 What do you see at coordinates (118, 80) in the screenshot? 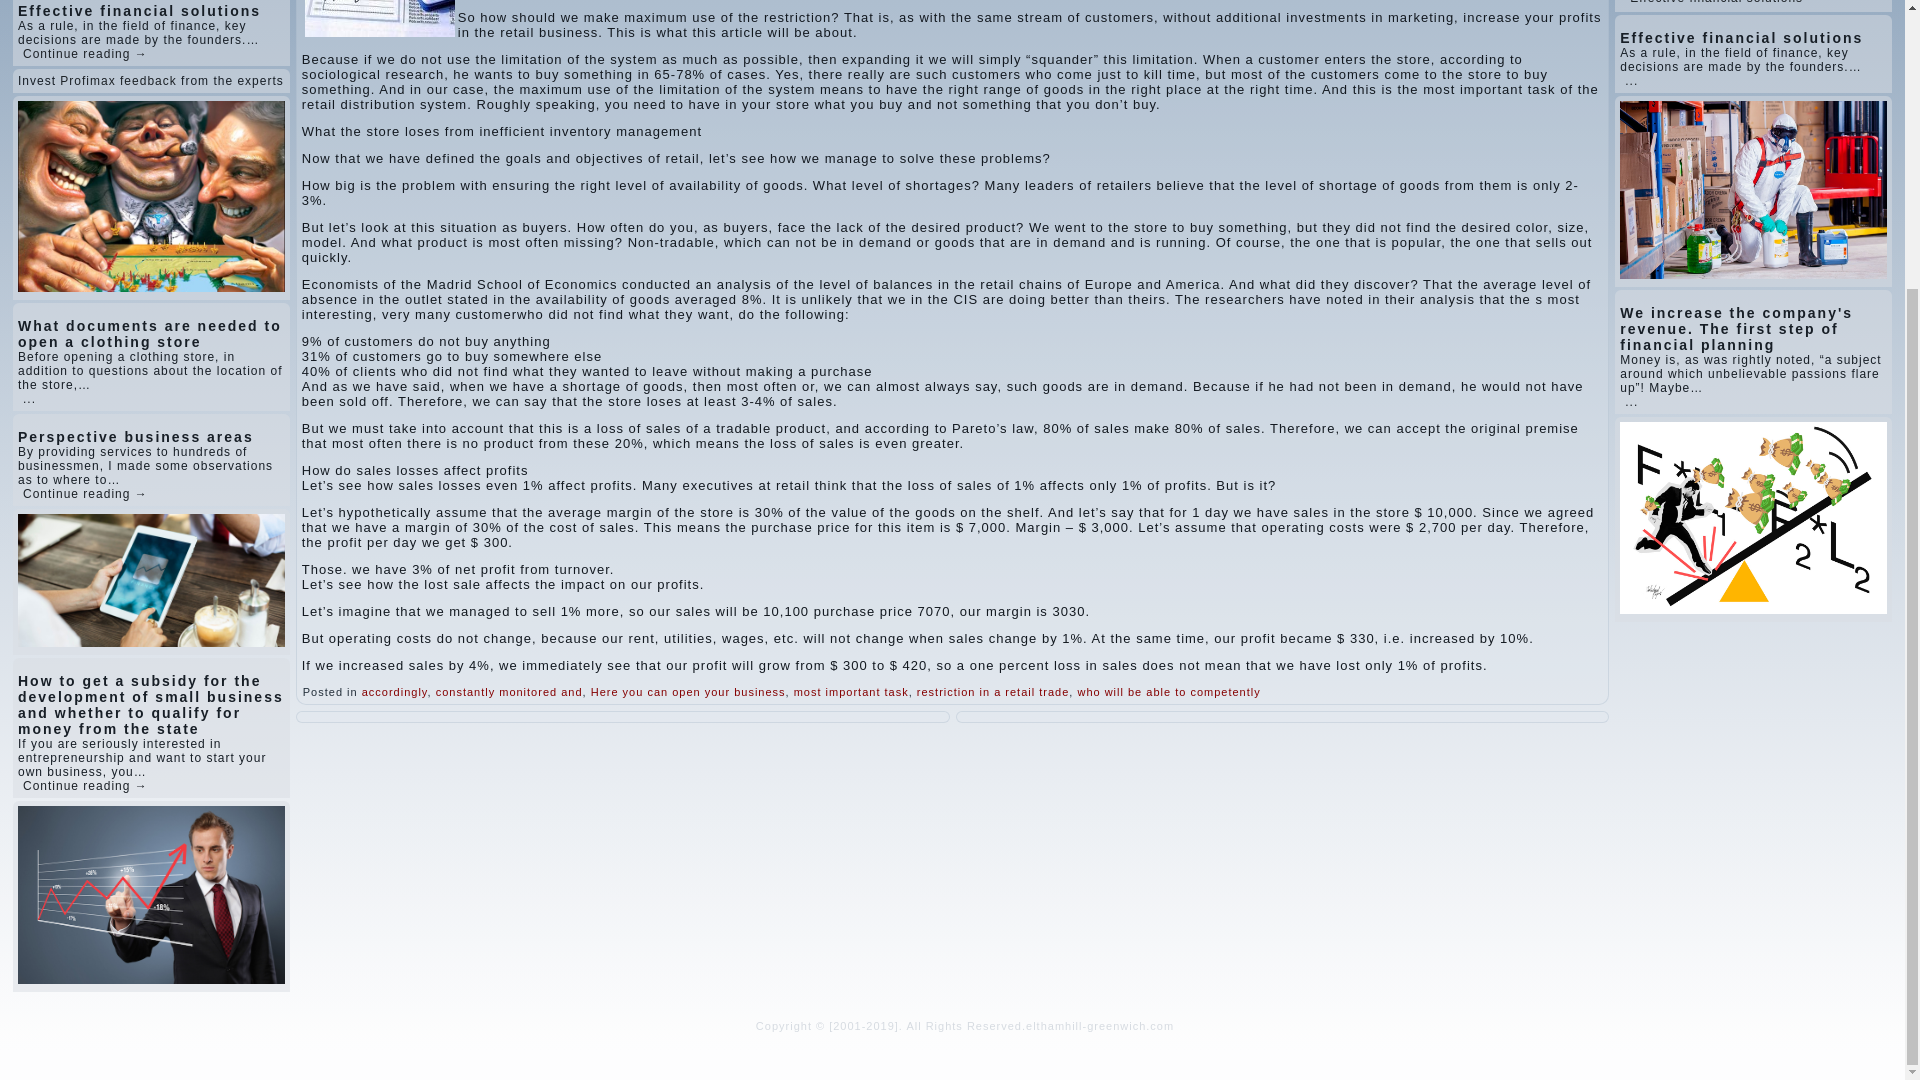
I see `Profimax feedback` at bounding box center [118, 80].